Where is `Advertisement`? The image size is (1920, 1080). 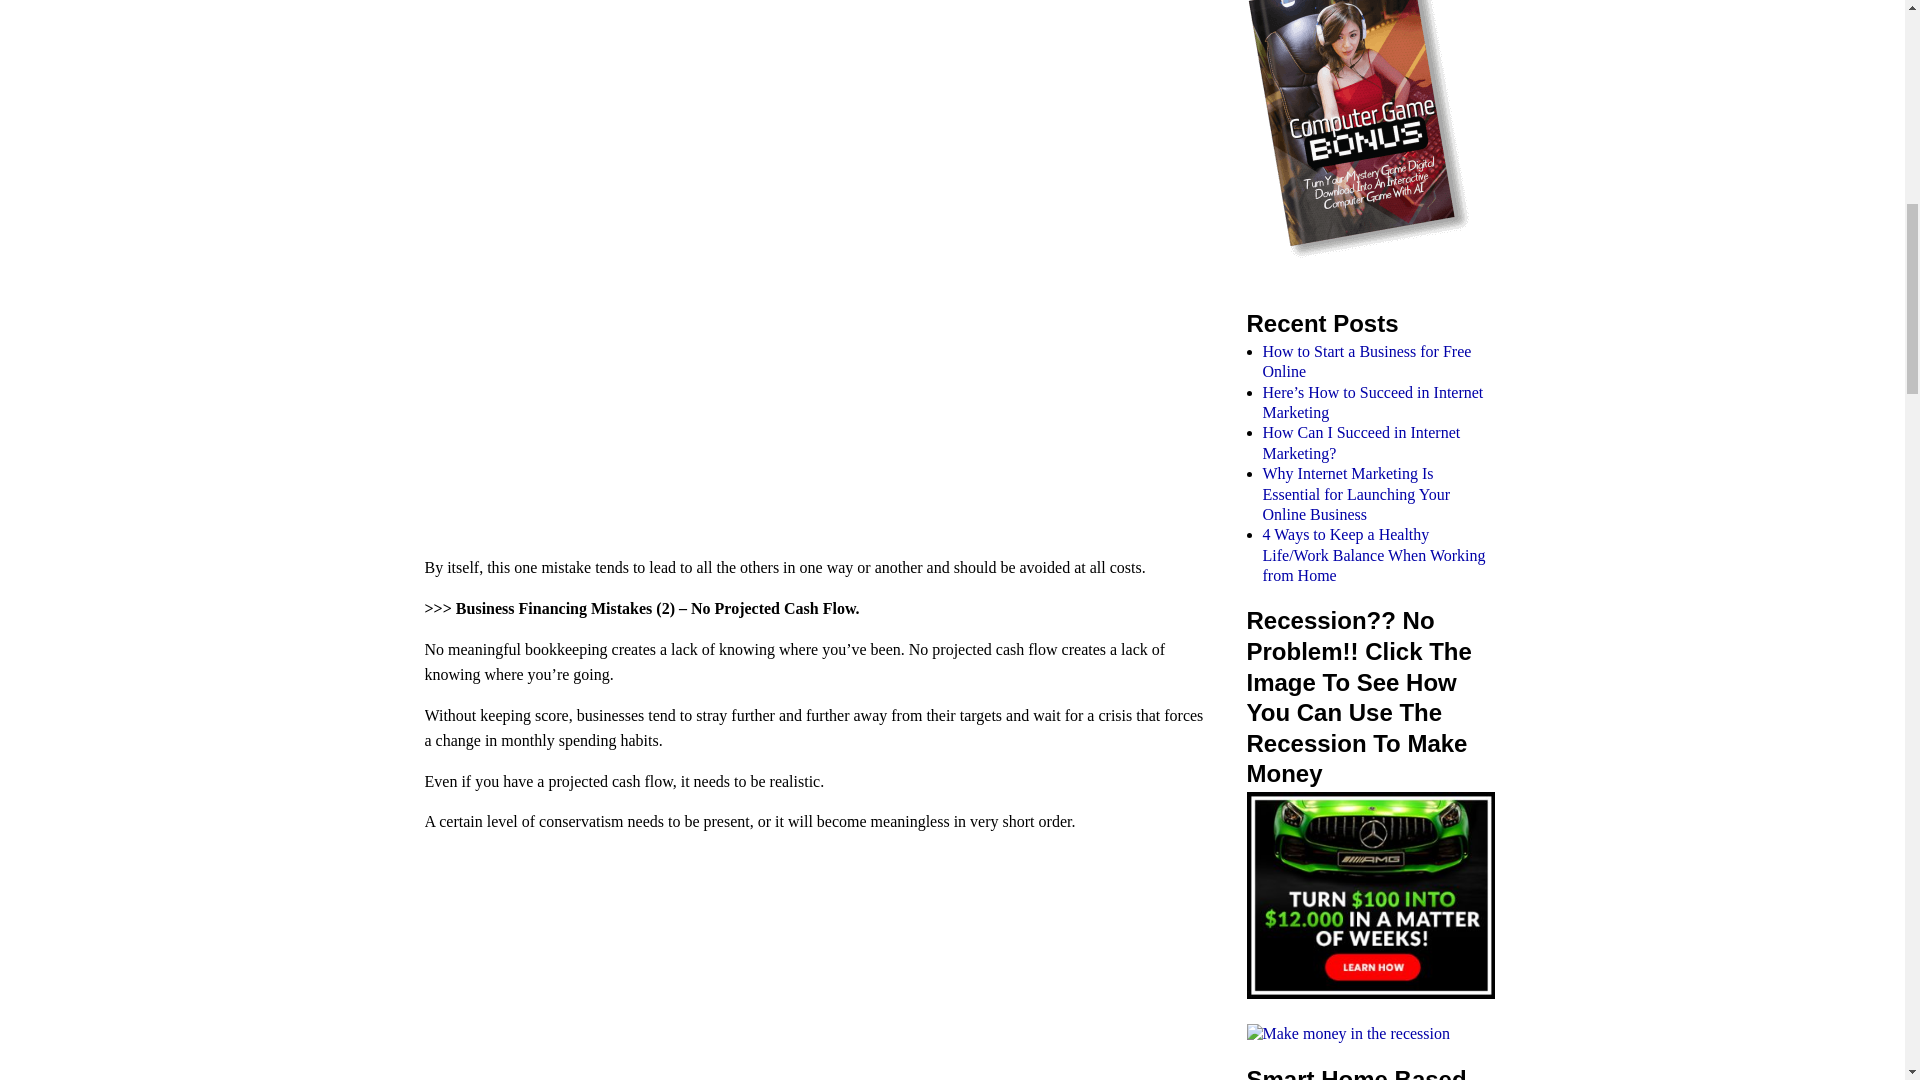
Advertisement is located at coordinates (825, 416).